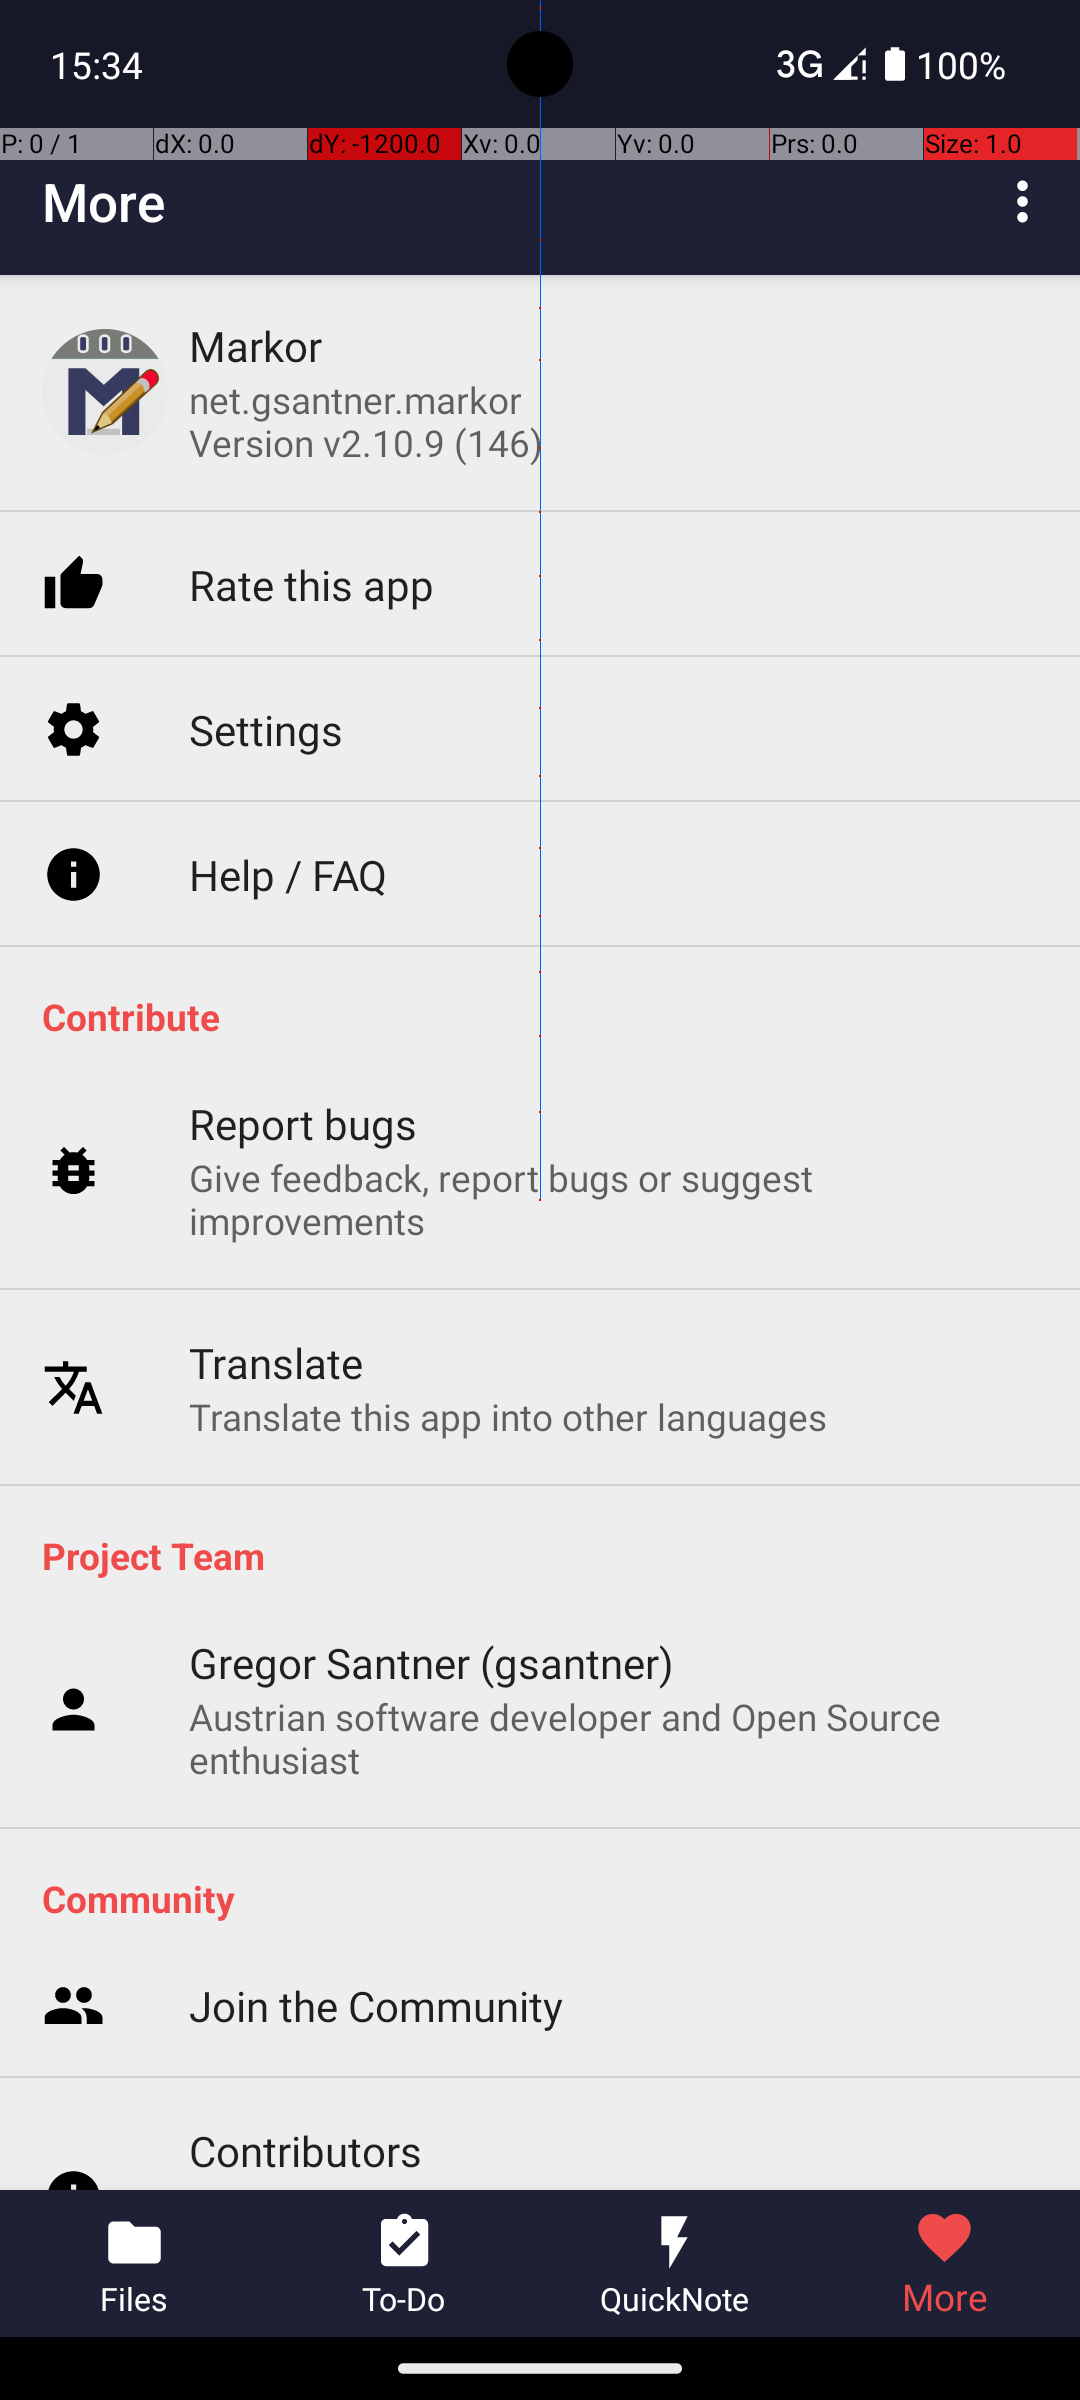 The height and width of the screenshot is (2400, 1080). Describe the element at coordinates (288, 874) in the screenshot. I see `Help / FAQ` at that location.